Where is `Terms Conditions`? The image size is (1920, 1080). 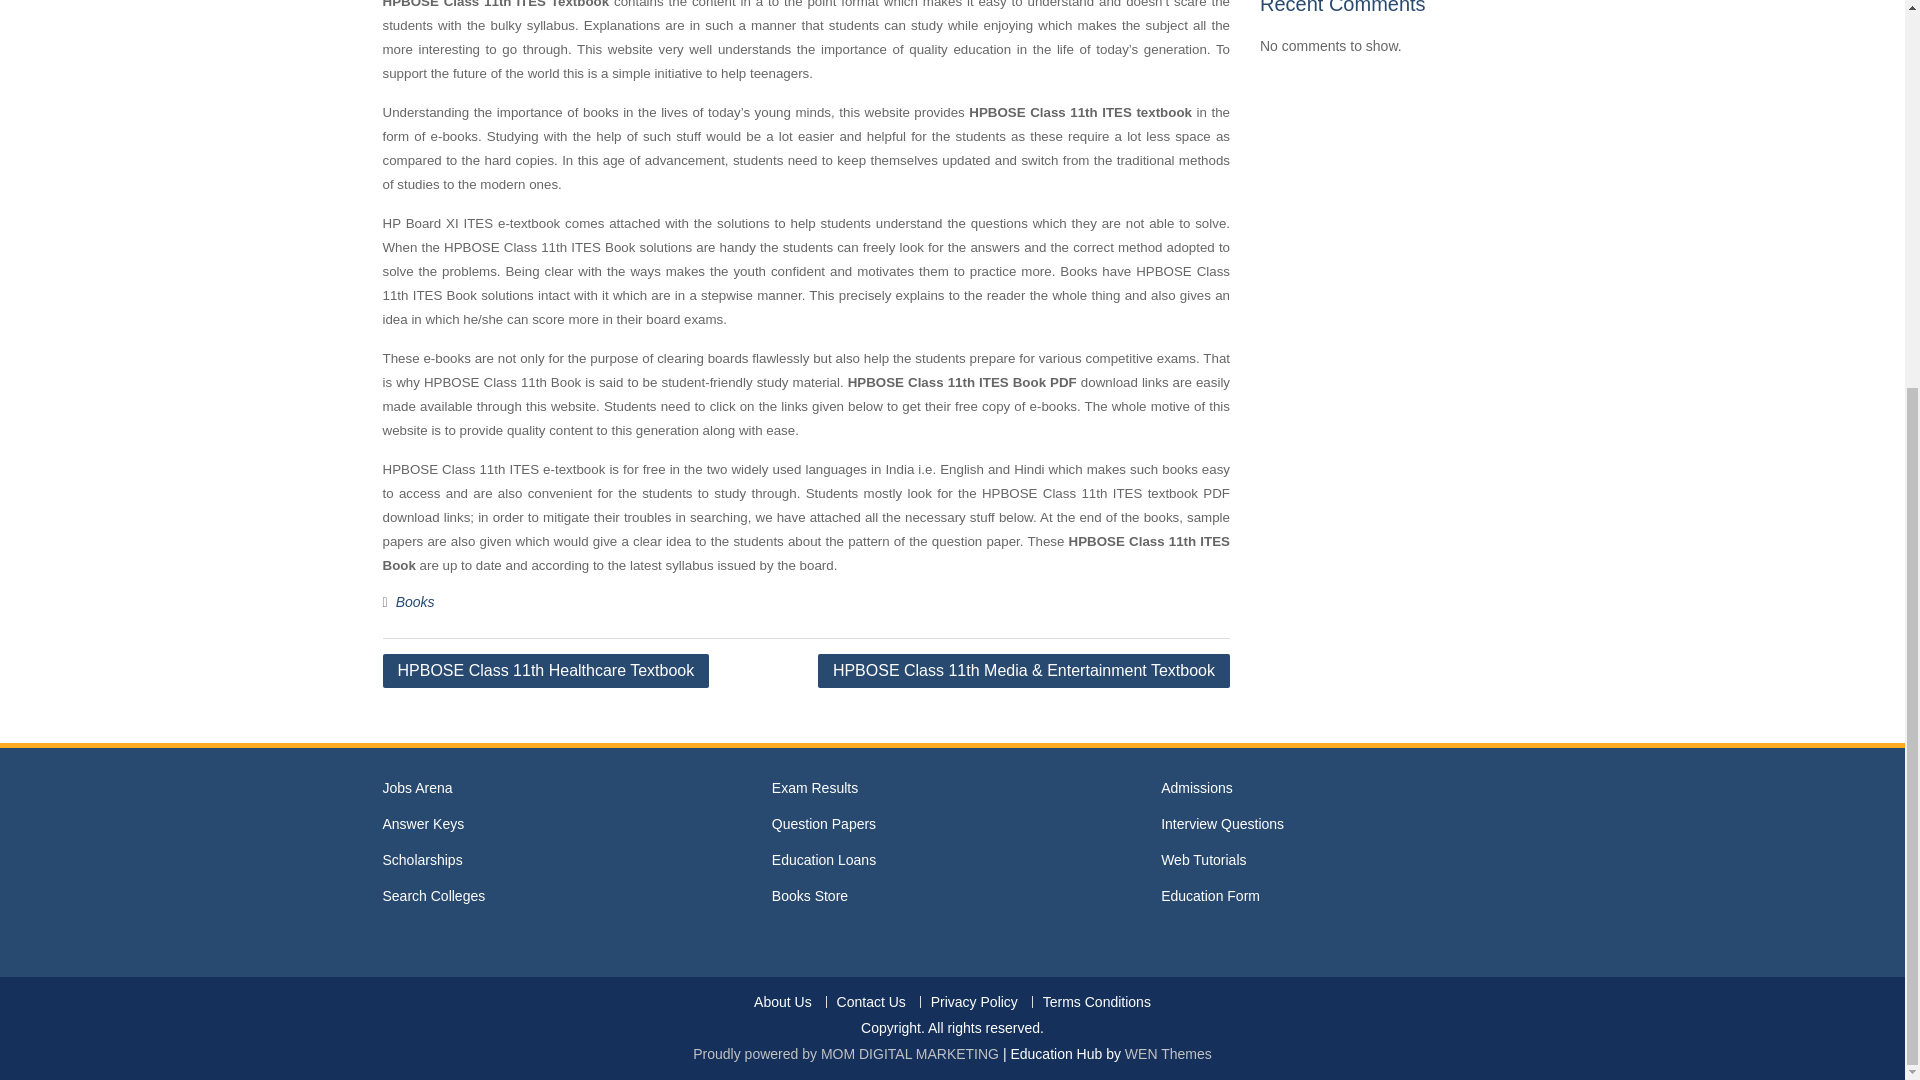 Terms Conditions is located at coordinates (1096, 1002).